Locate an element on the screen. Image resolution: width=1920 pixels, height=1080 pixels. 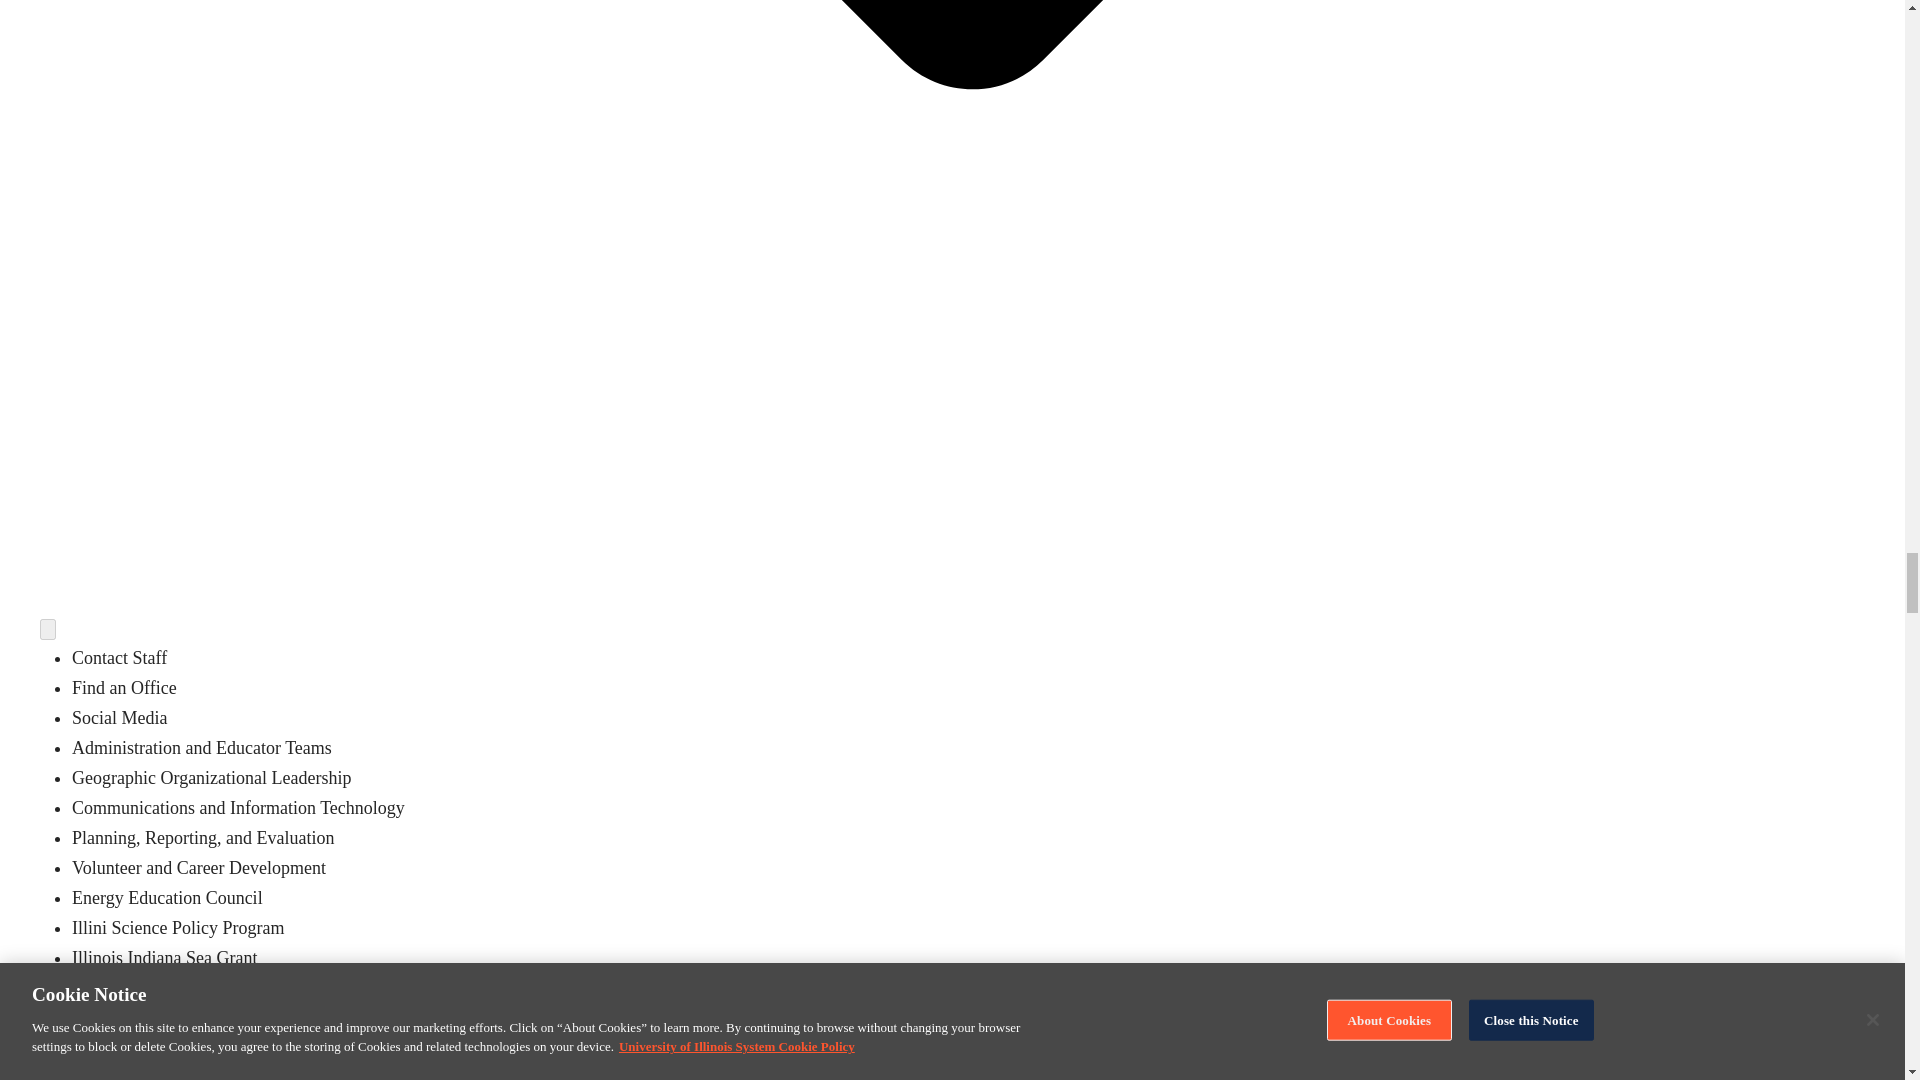
Administration and Educator Teams is located at coordinates (202, 748).